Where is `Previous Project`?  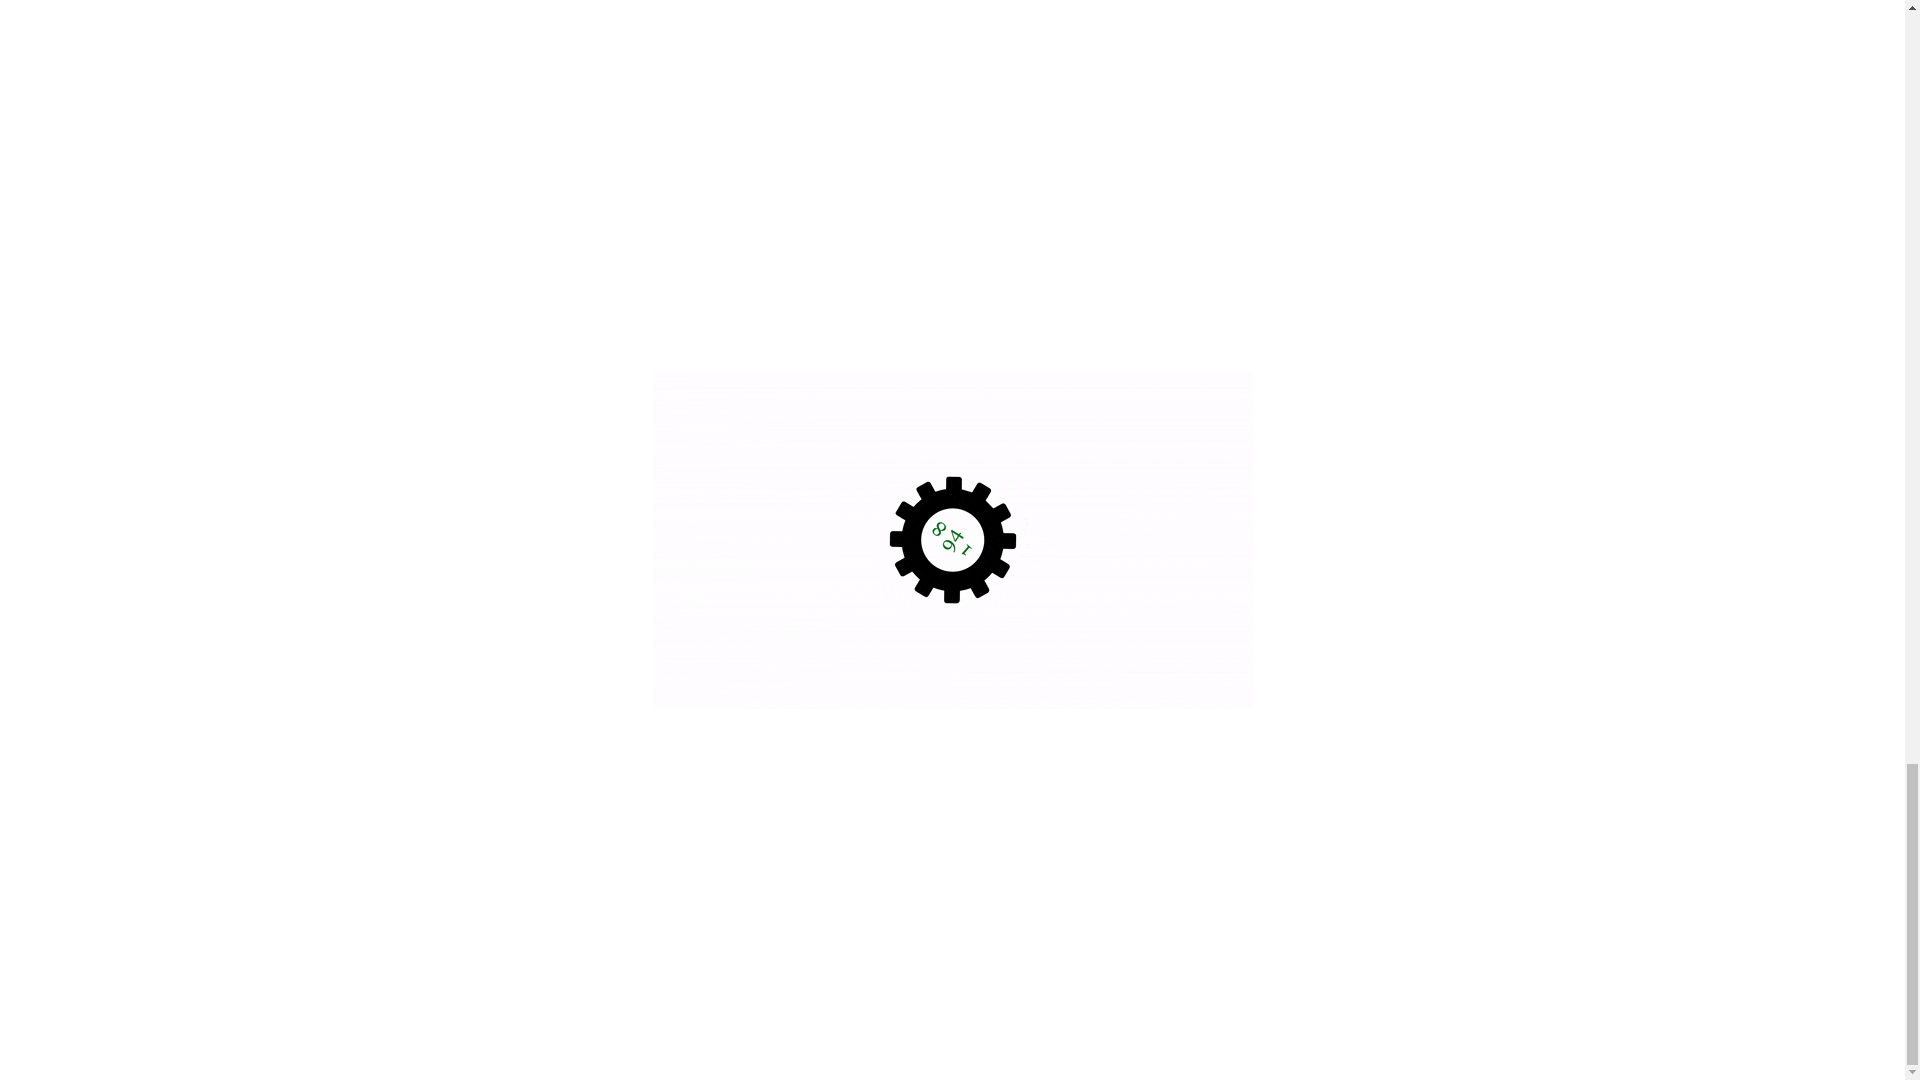
Previous Project is located at coordinates (554, 561).